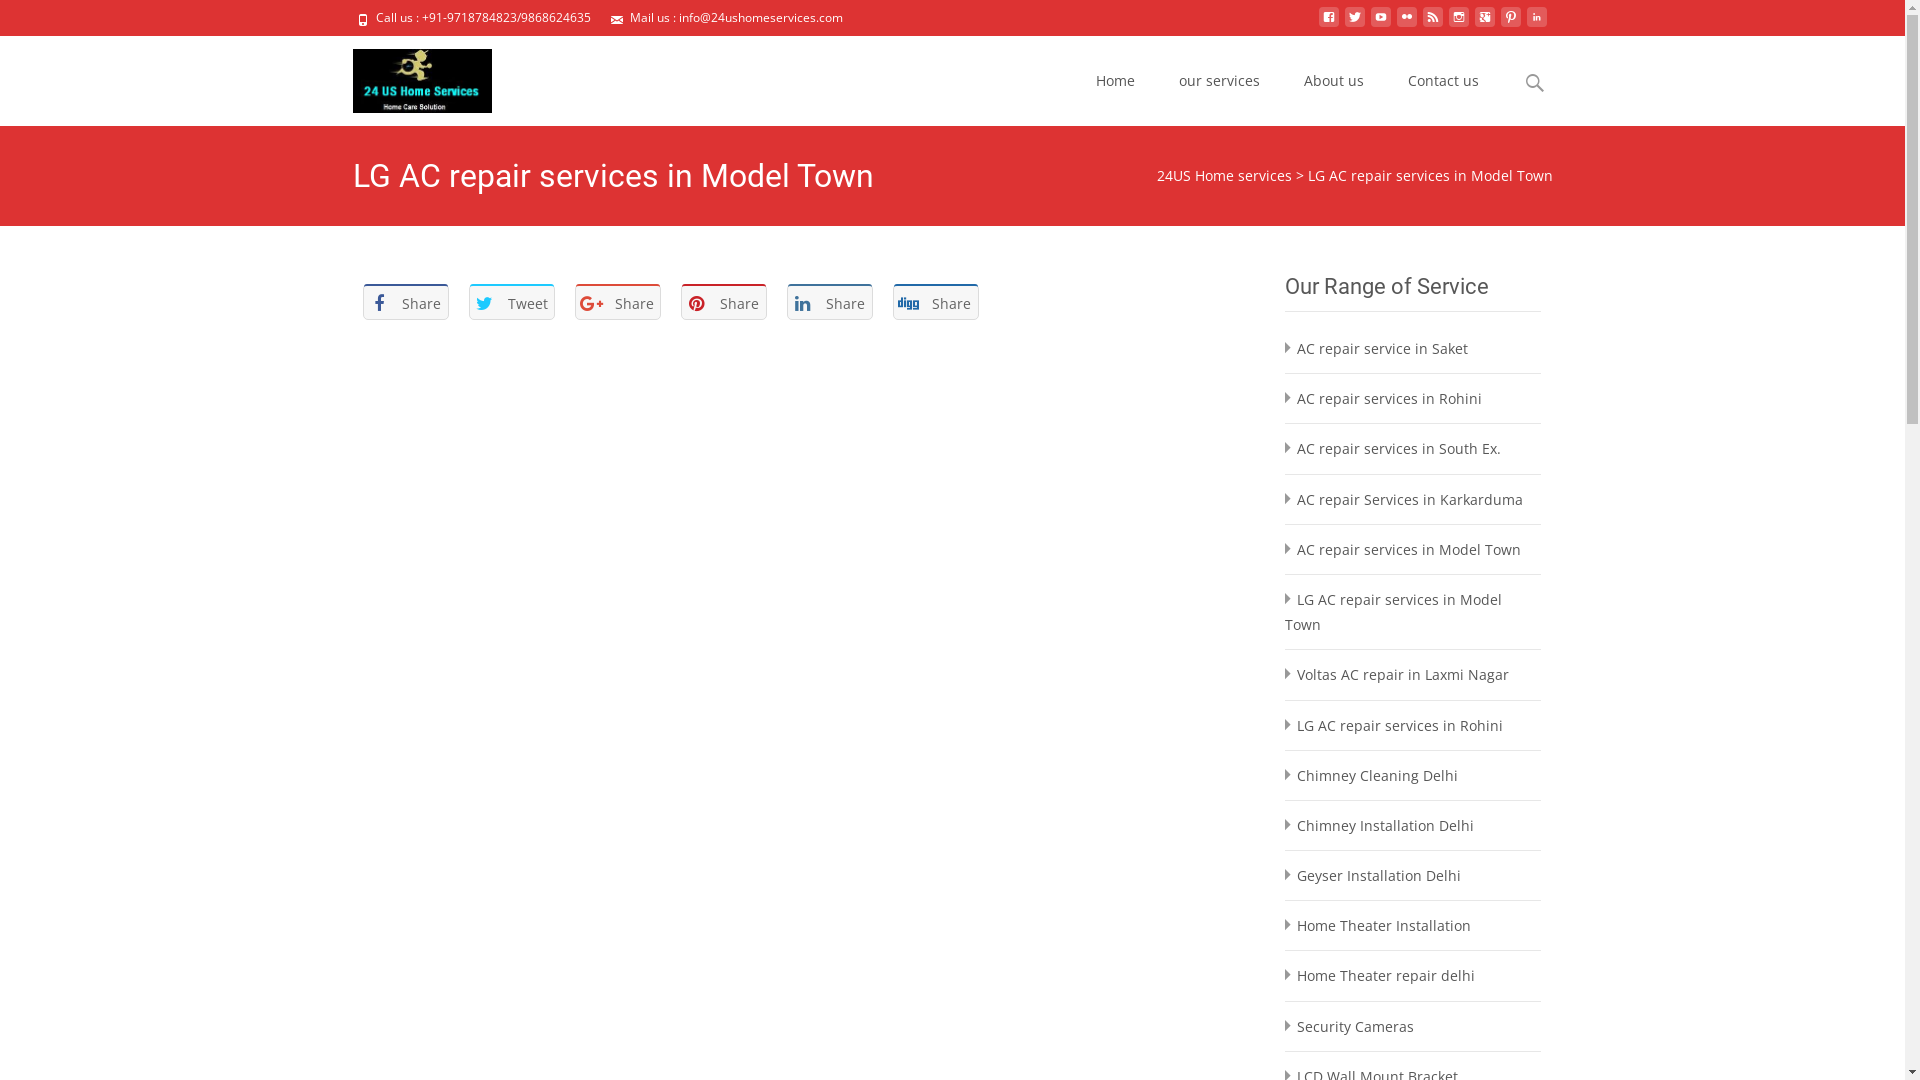 The image size is (1920, 1080). I want to click on Search for:, so click(1535, 84).